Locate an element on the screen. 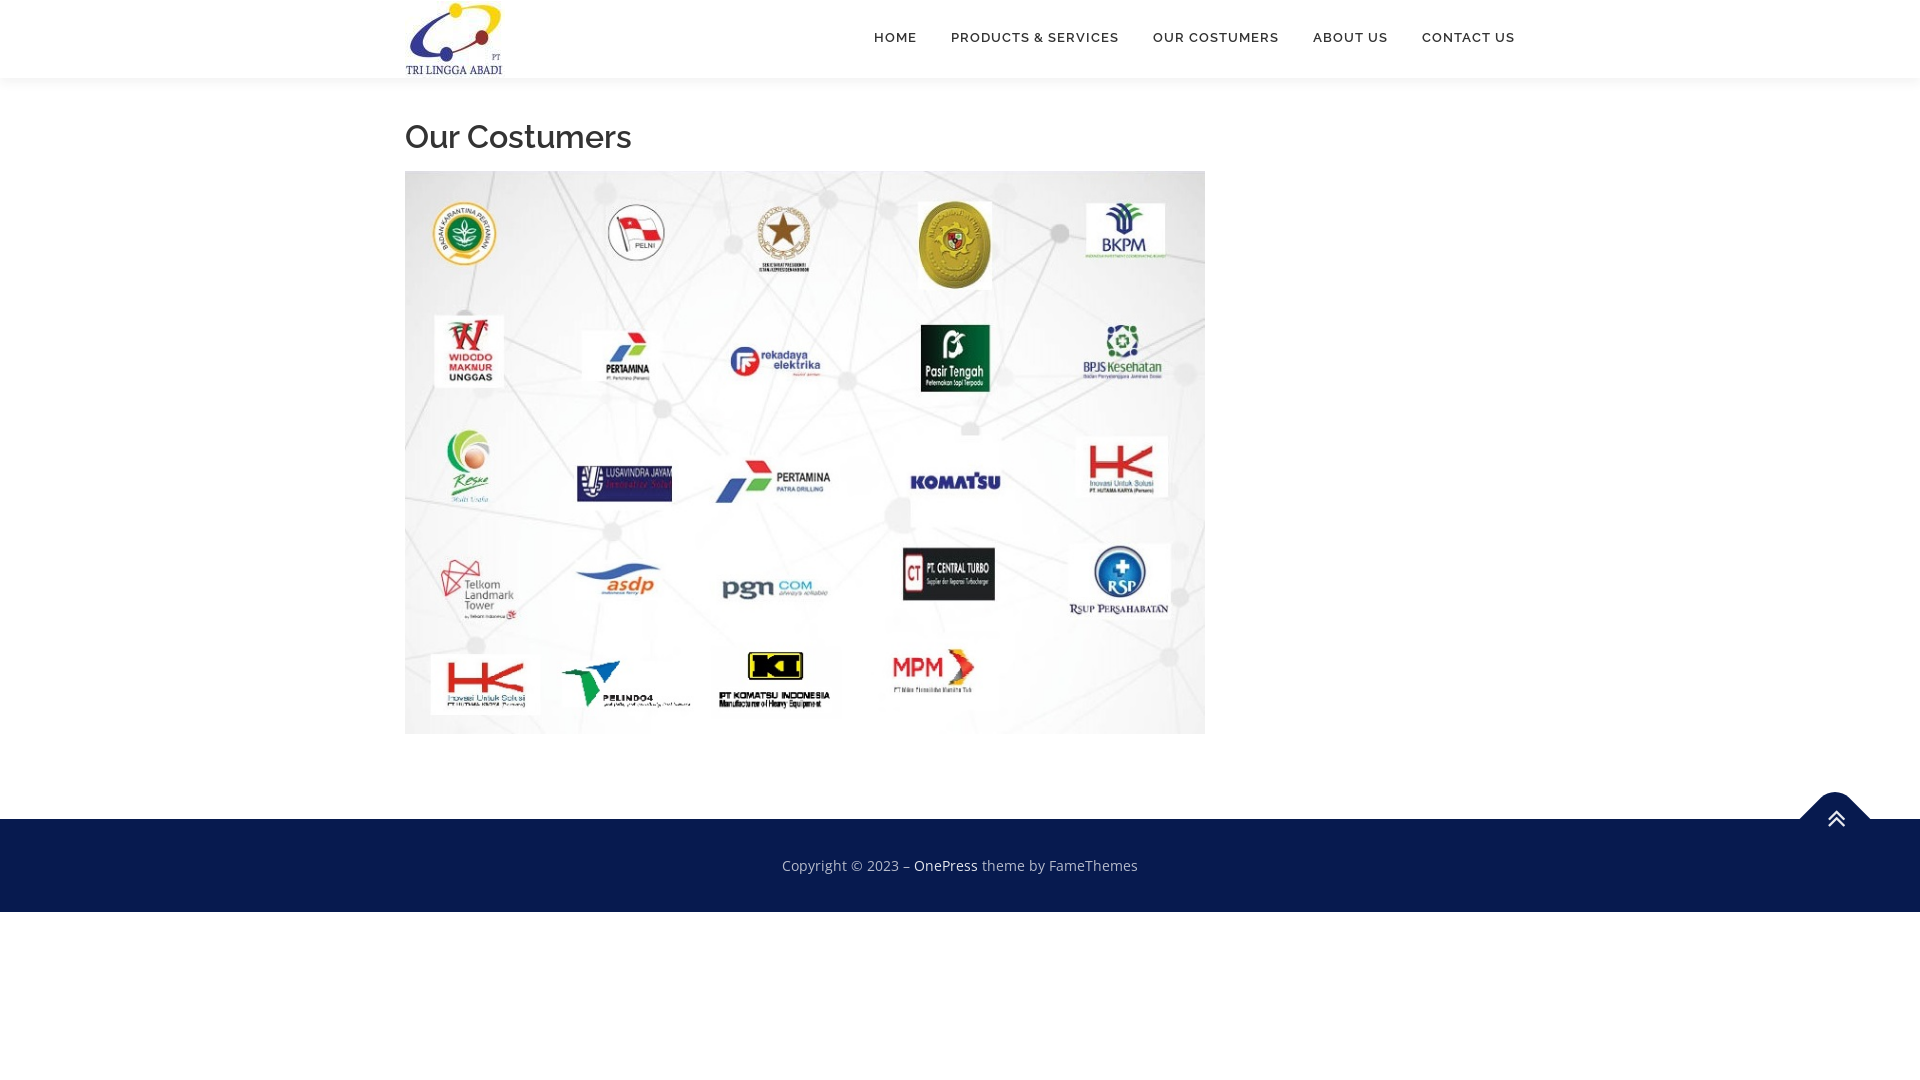 This screenshot has height=1080, width=1920. PRODUCTS & SERVICES is located at coordinates (1035, 38).